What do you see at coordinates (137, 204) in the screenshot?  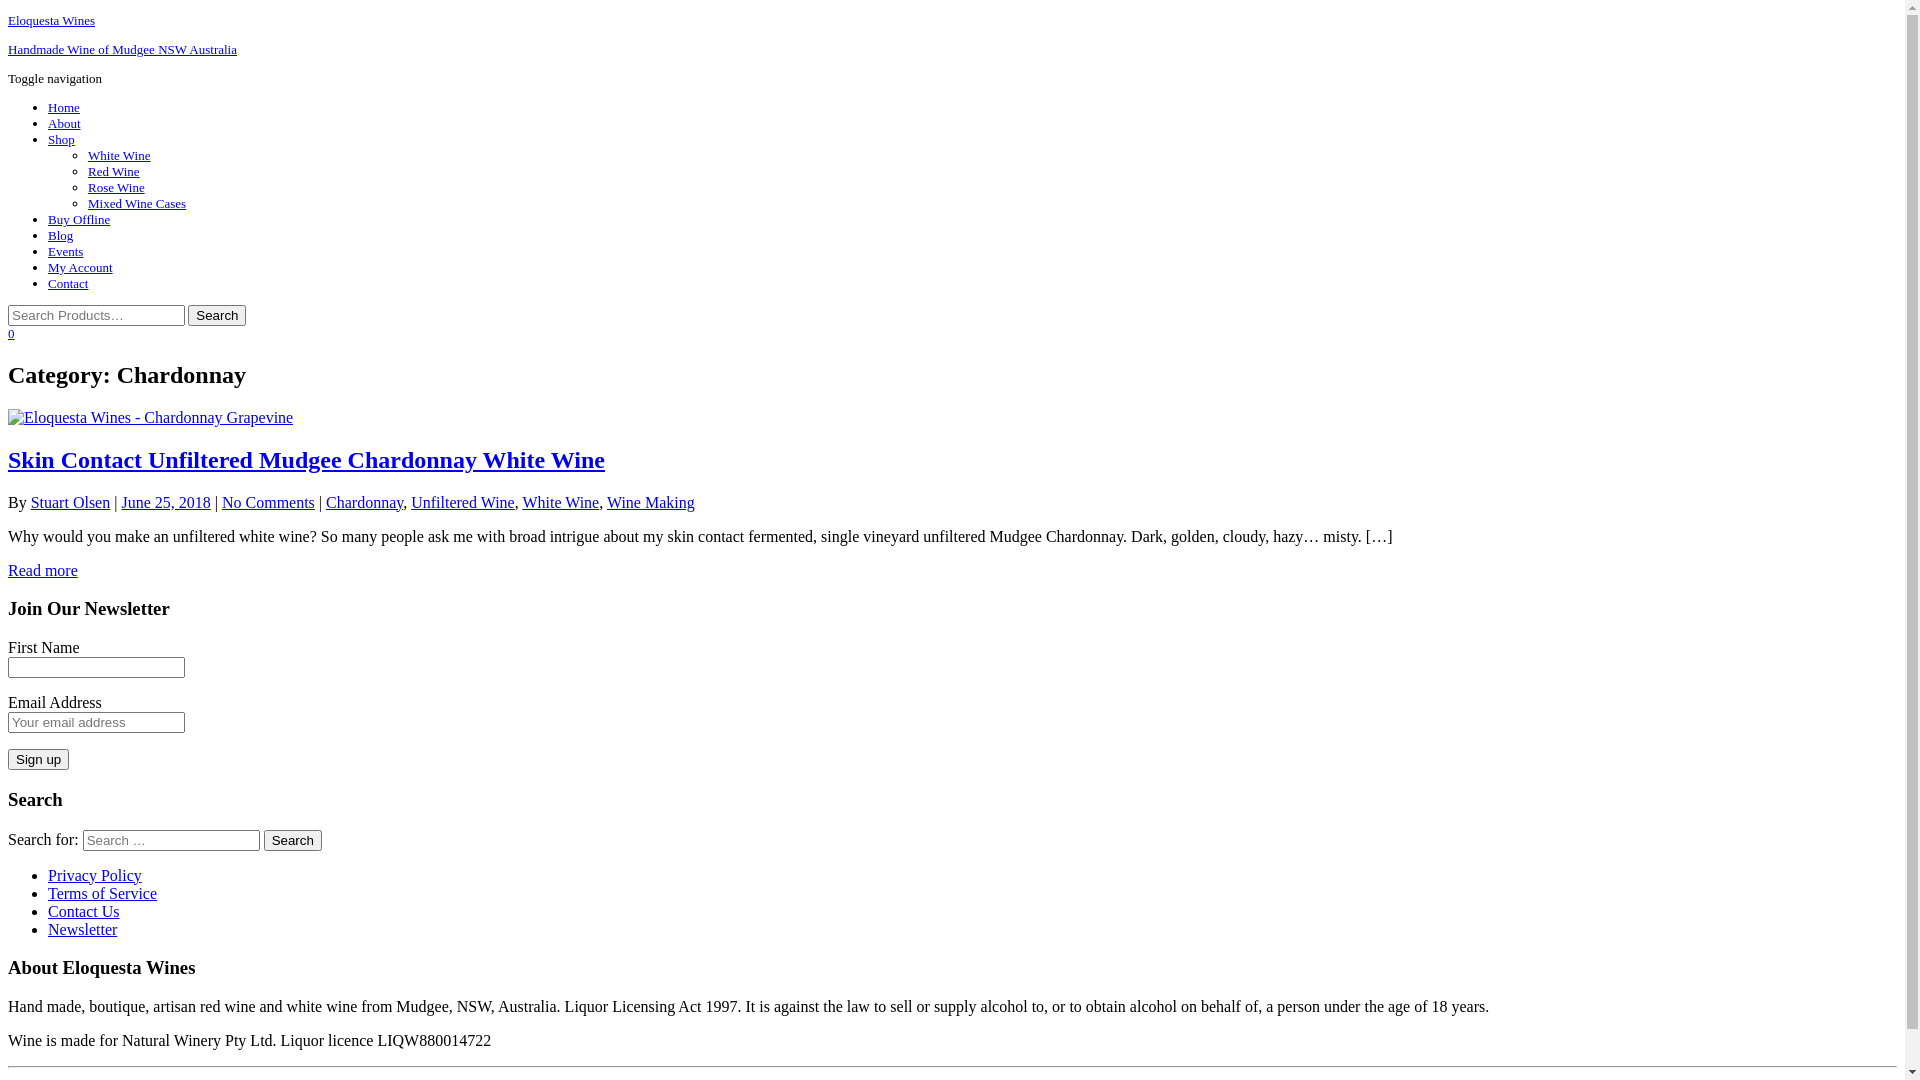 I see `Mixed Wine Cases` at bounding box center [137, 204].